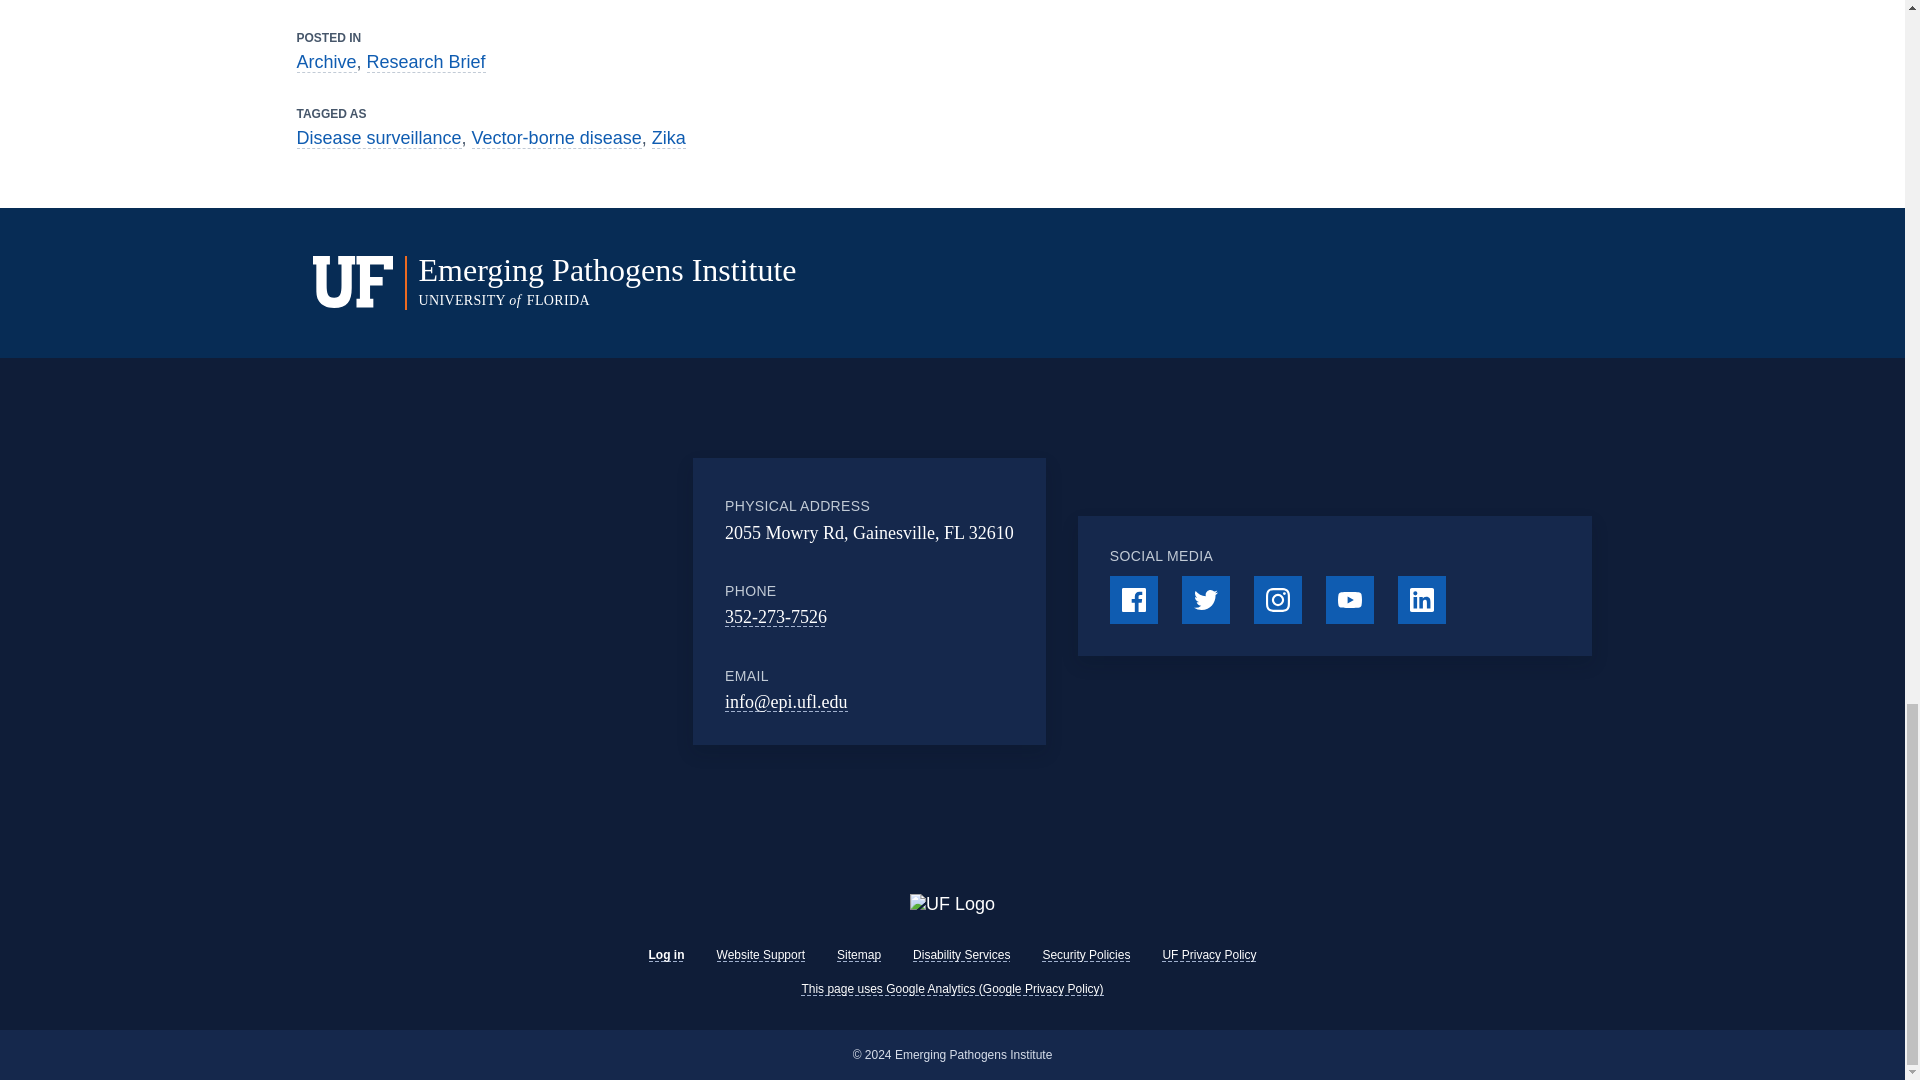 Image resolution: width=1920 pixels, height=1080 pixels. What do you see at coordinates (1086, 955) in the screenshot?
I see `Security Policies` at bounding box center [1086, 955].